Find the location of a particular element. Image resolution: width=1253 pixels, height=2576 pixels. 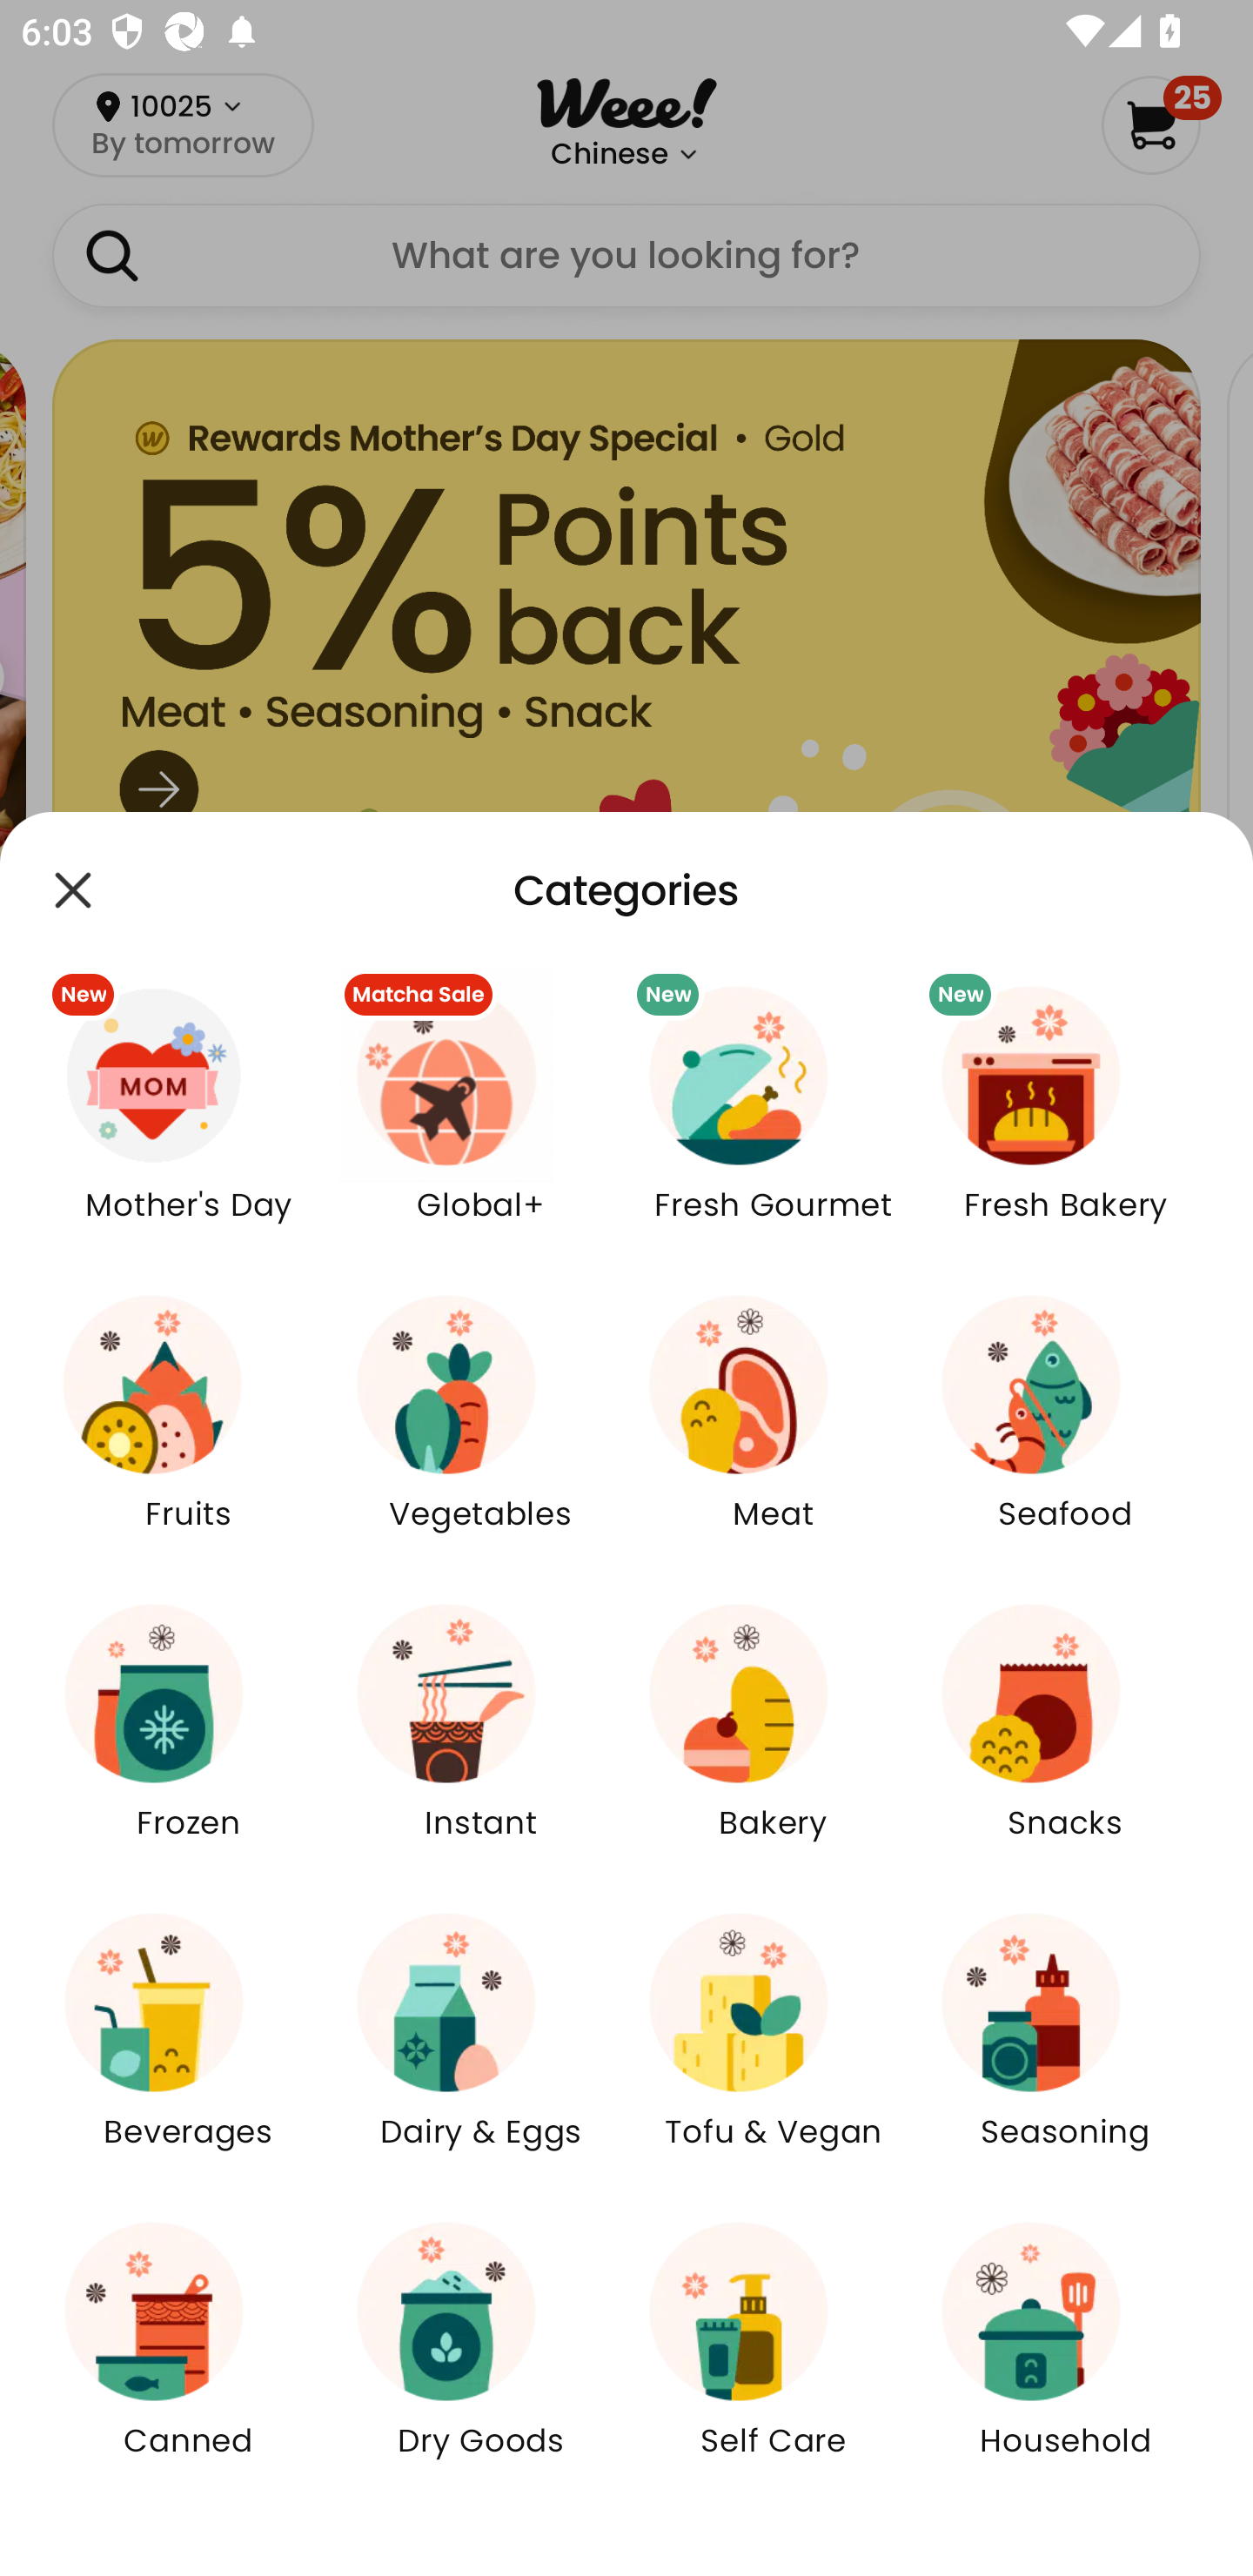

New Fresh Bakery is located at coordinates (1065, 1123).